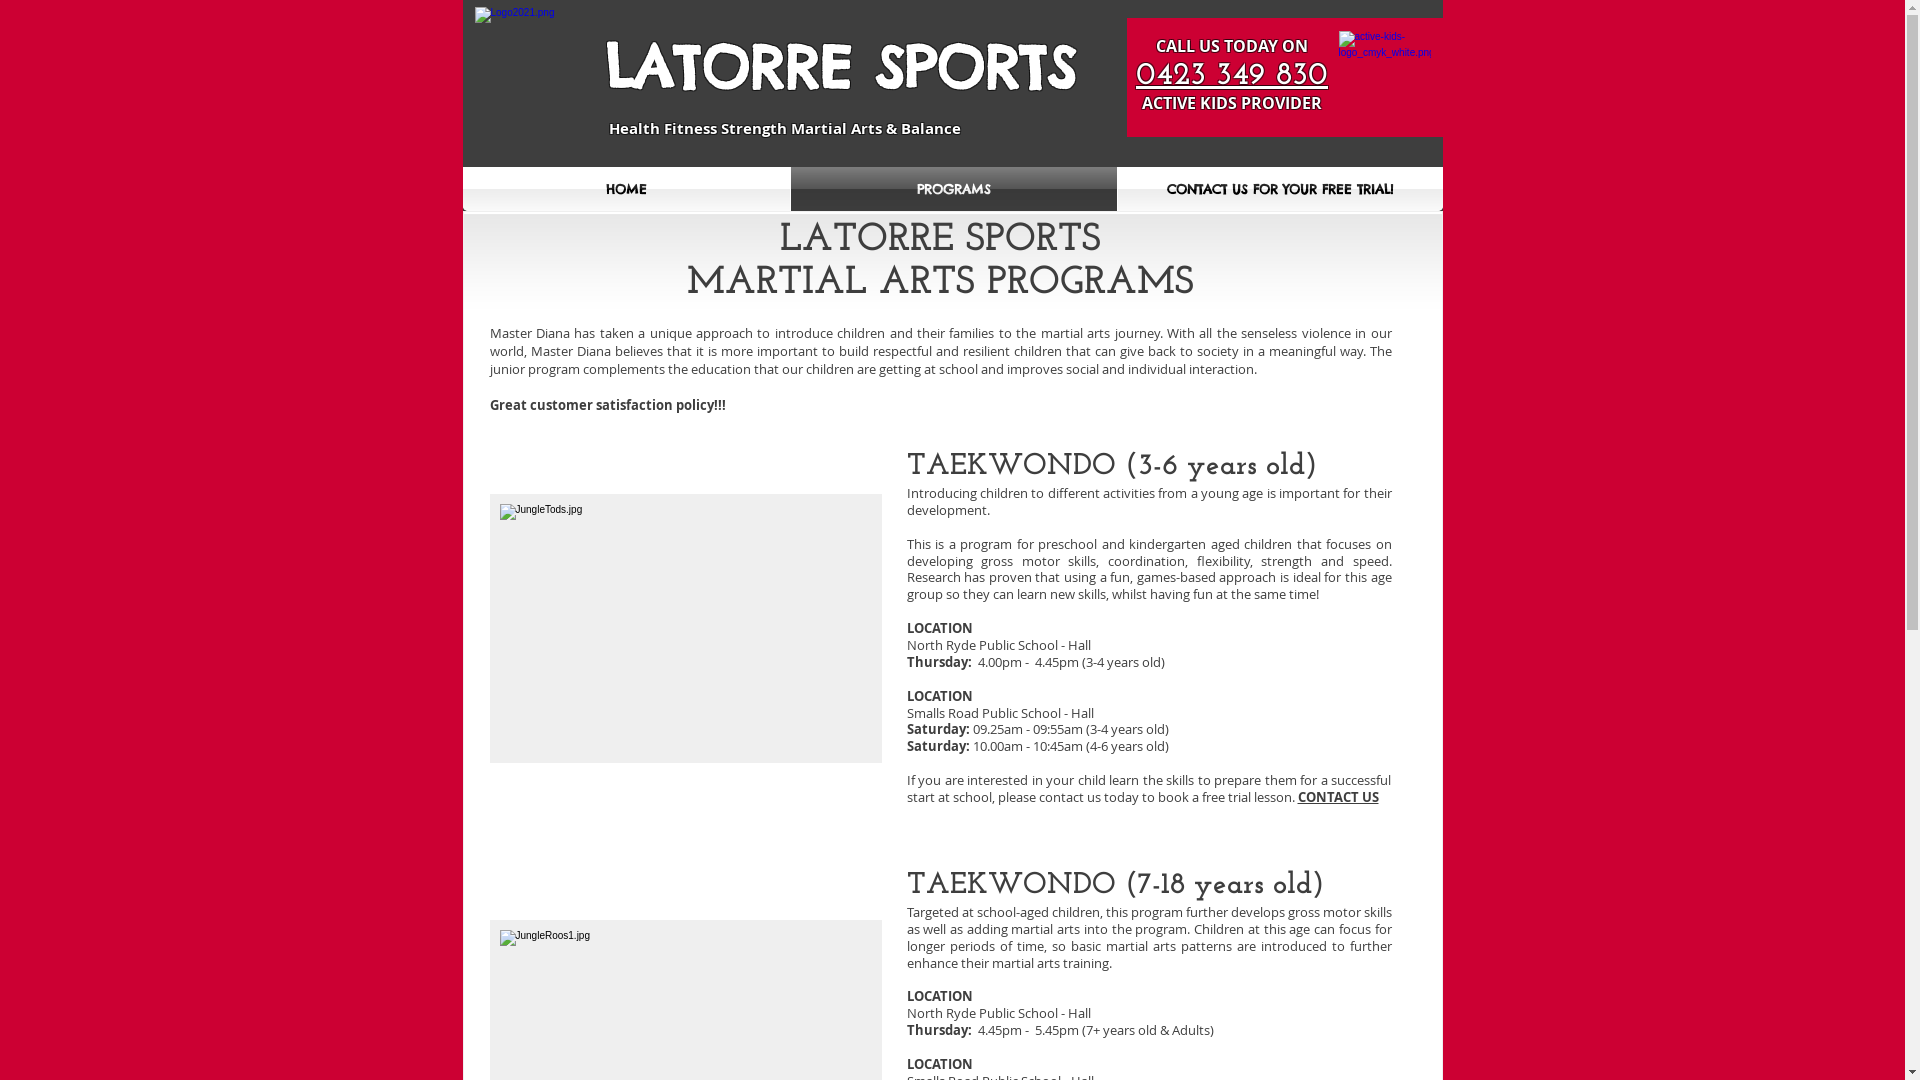  What do you see at coordinates (840, 74) in the screenshot?
I see `LATORRE SPORTS` at bounding box center [840, 74].